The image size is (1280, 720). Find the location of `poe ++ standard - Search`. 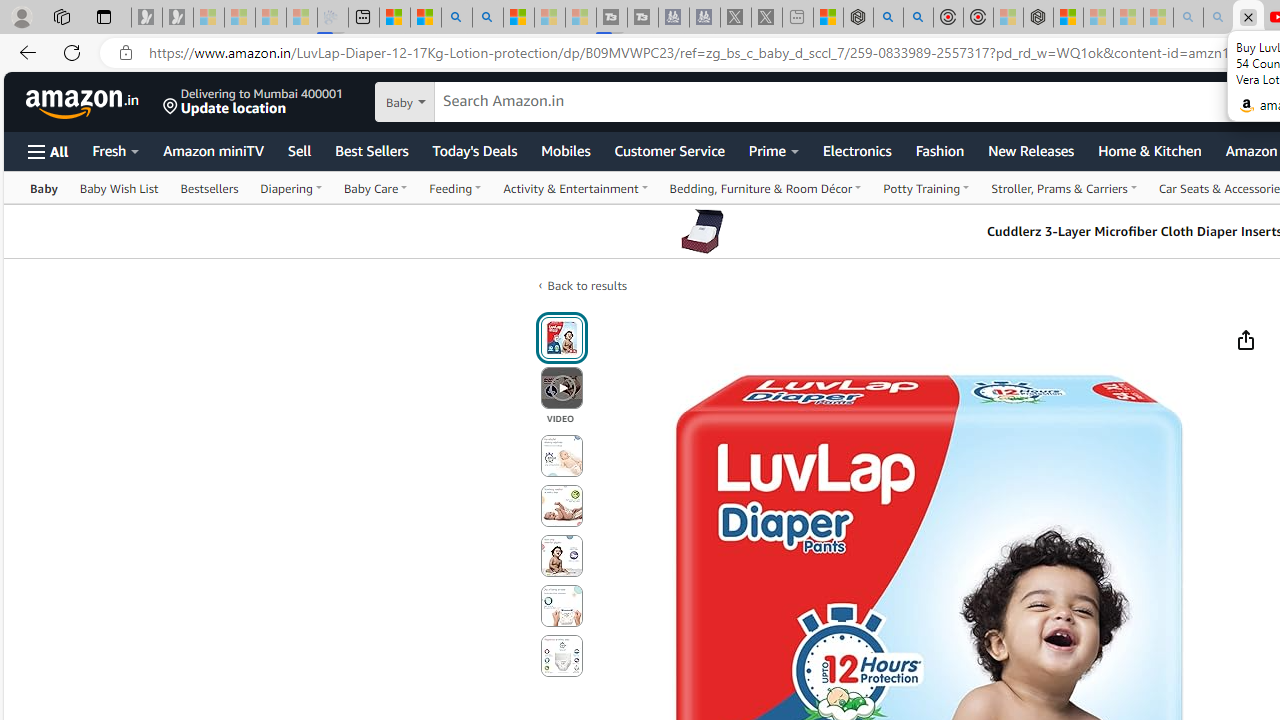

poe ++ standard - Search is located at coordinates (918, 18).